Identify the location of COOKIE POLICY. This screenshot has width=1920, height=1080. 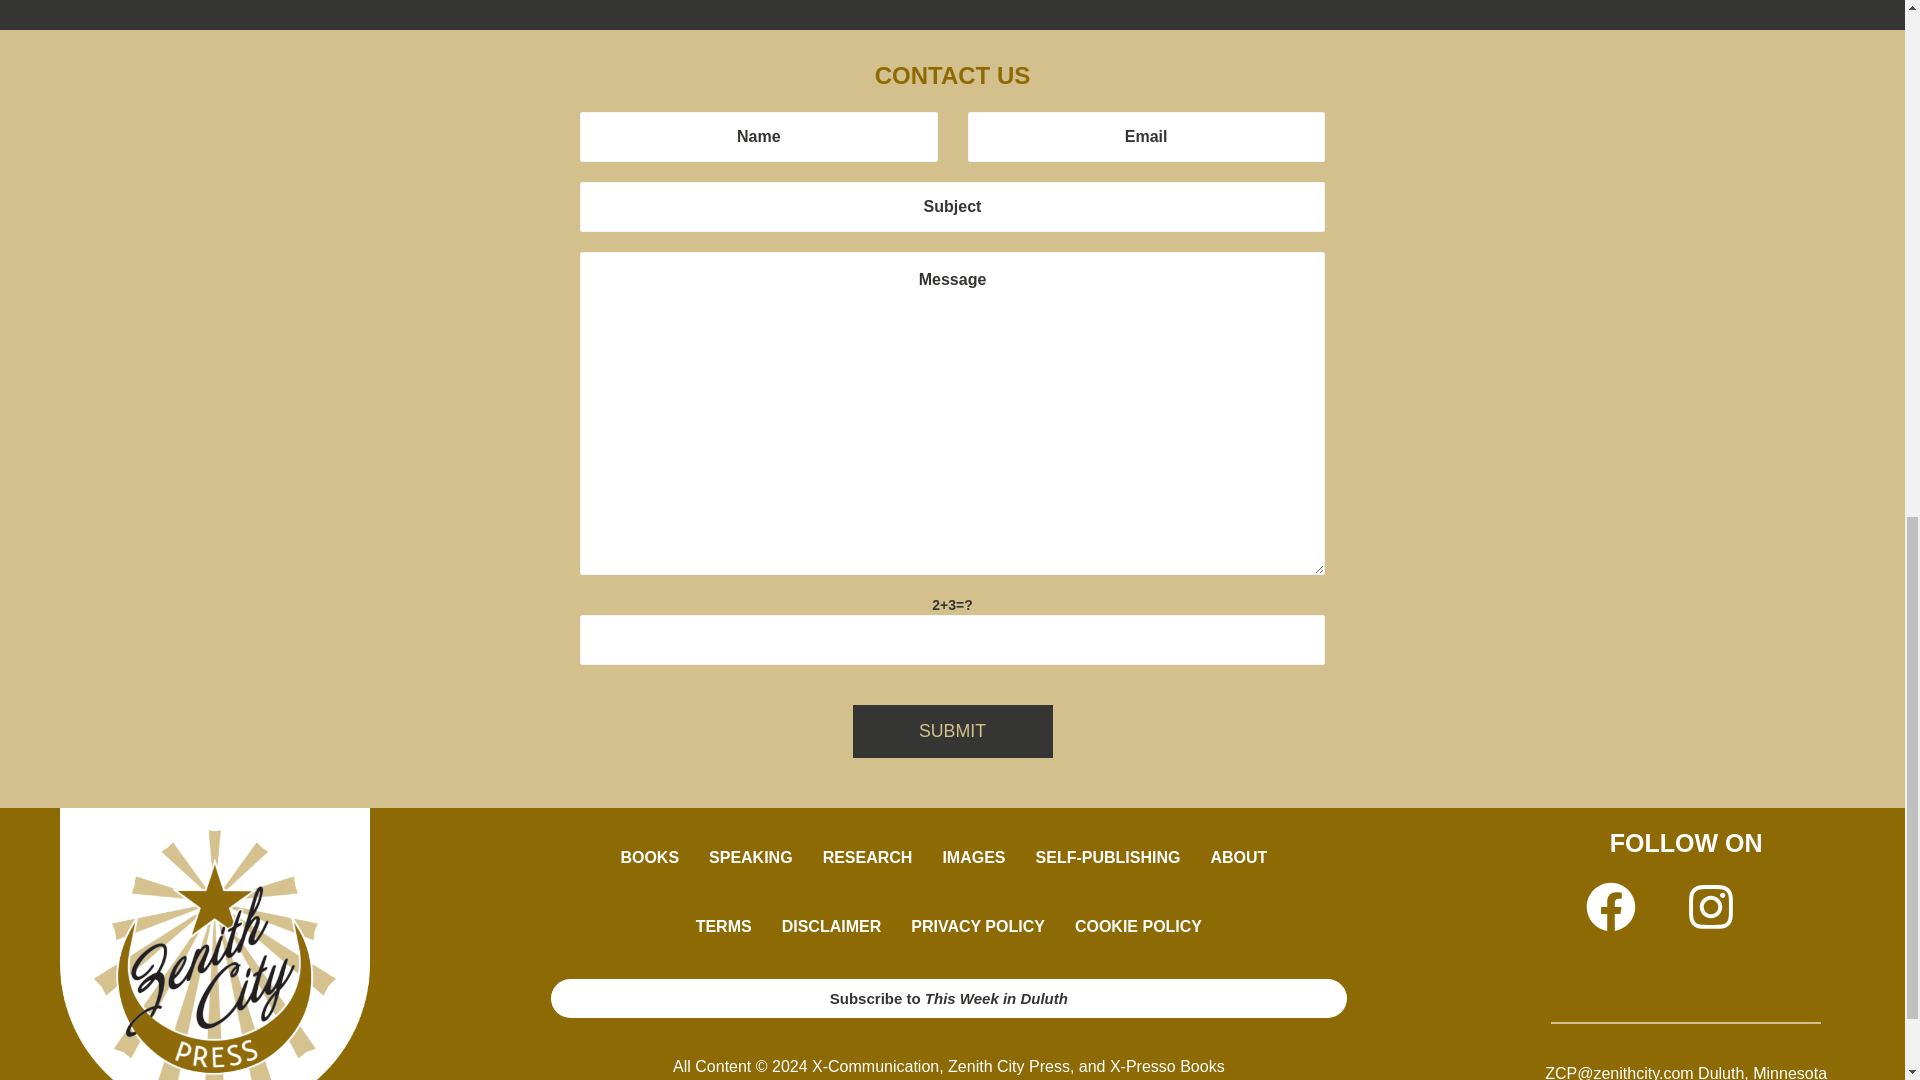
(1138, 927).